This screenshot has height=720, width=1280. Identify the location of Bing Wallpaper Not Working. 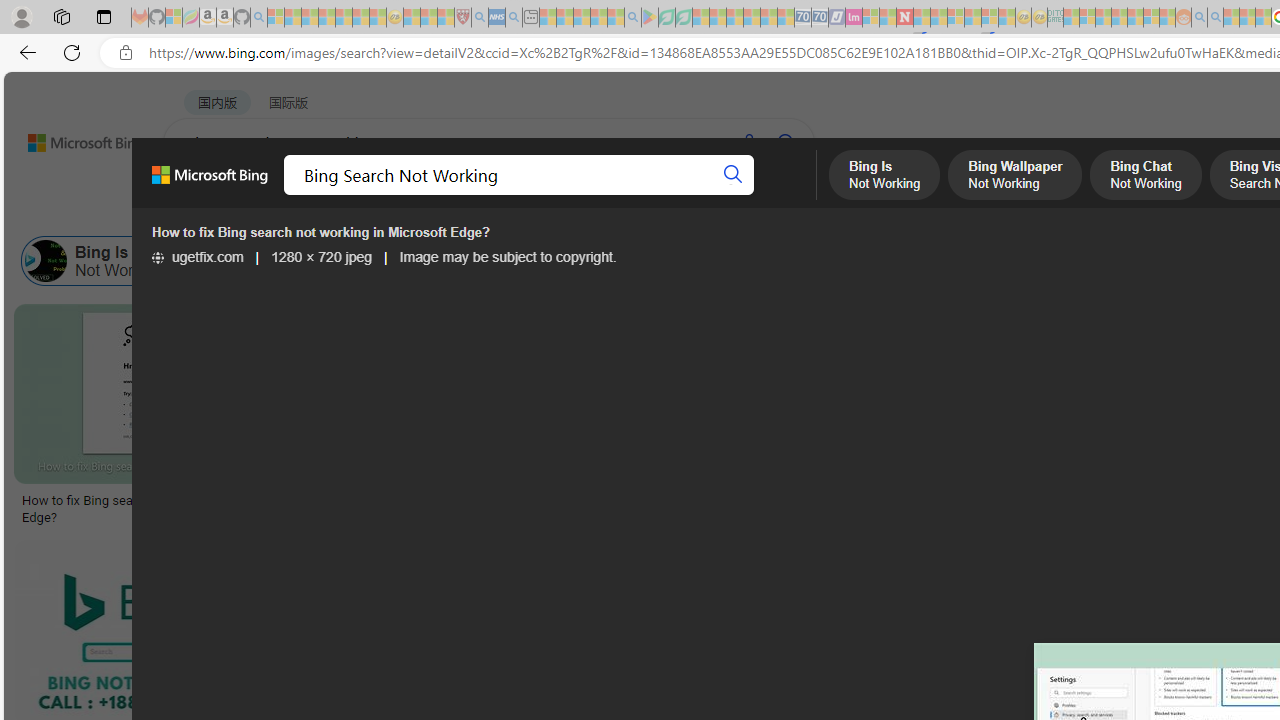
(216, 260).